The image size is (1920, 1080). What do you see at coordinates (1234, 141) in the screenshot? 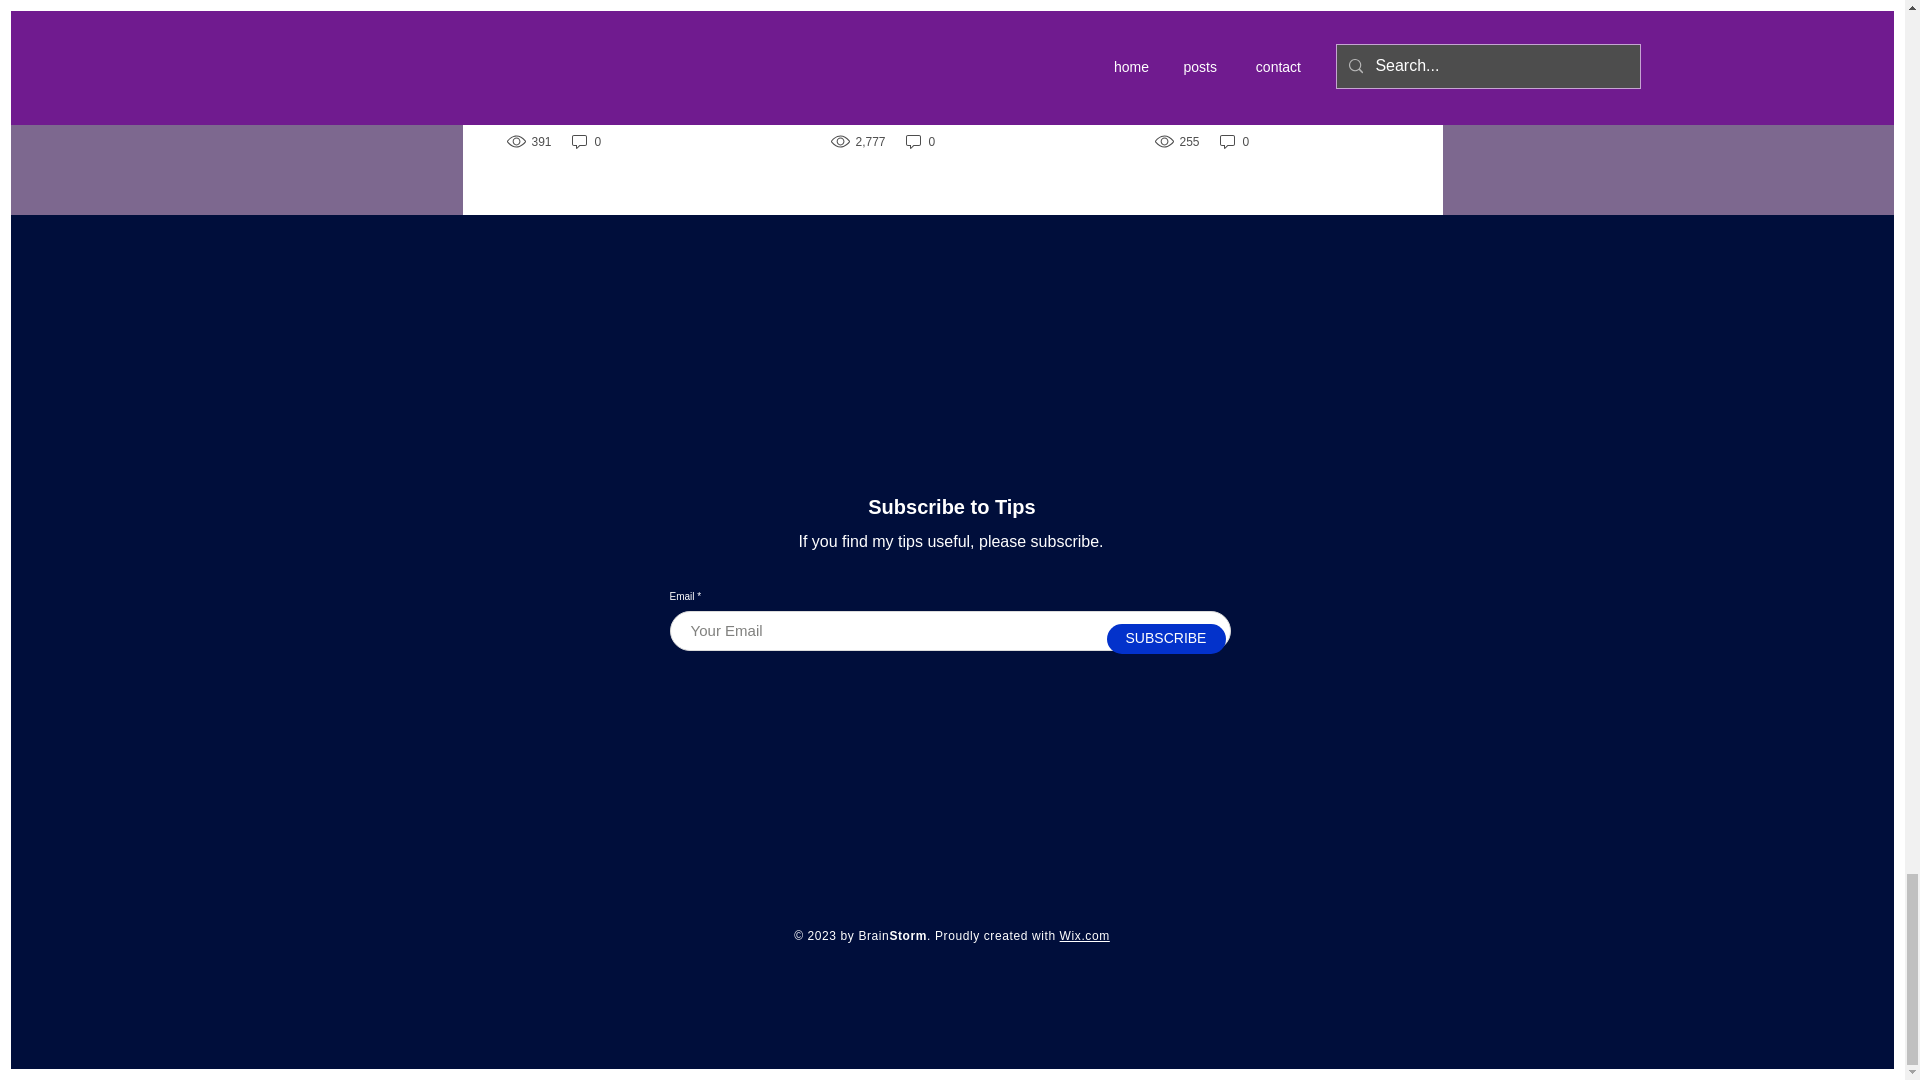
I see `0` at bounding box center [1234, 141].